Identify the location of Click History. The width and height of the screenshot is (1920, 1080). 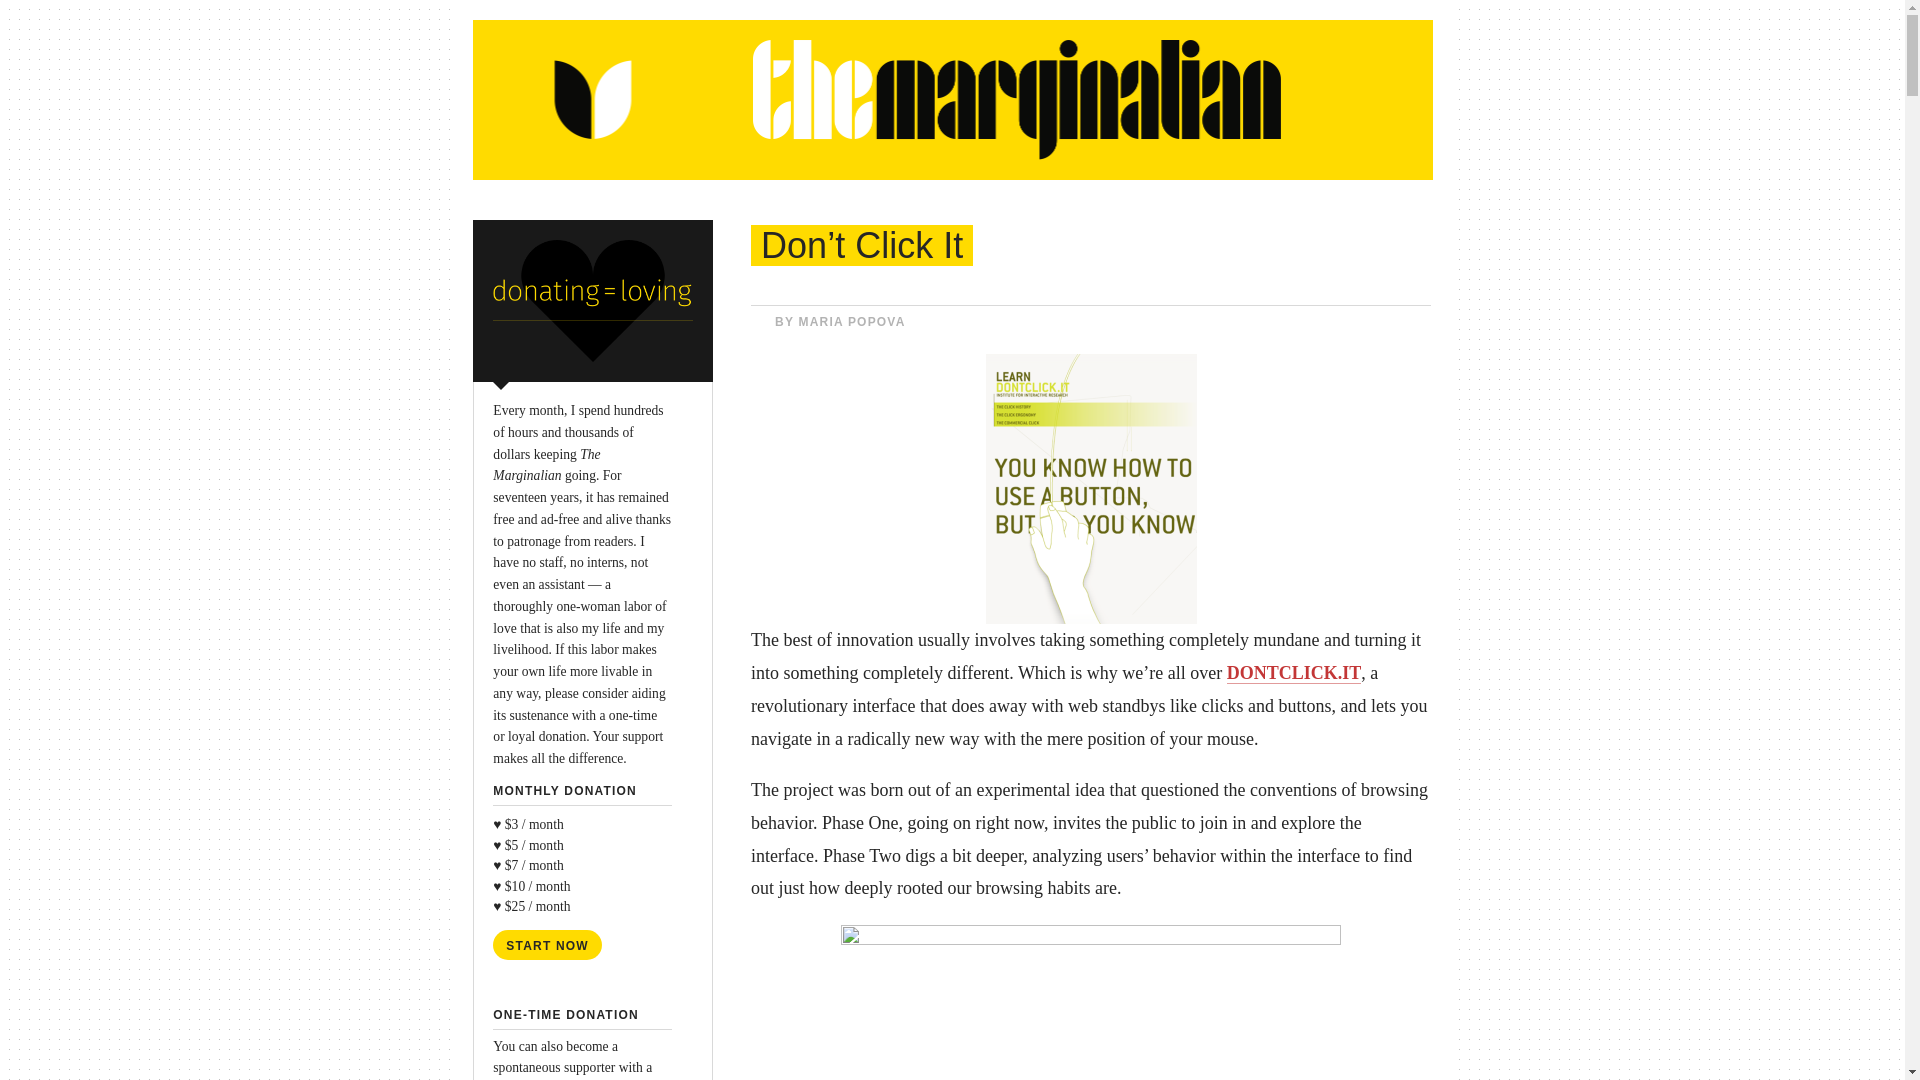
(1090, 1002).